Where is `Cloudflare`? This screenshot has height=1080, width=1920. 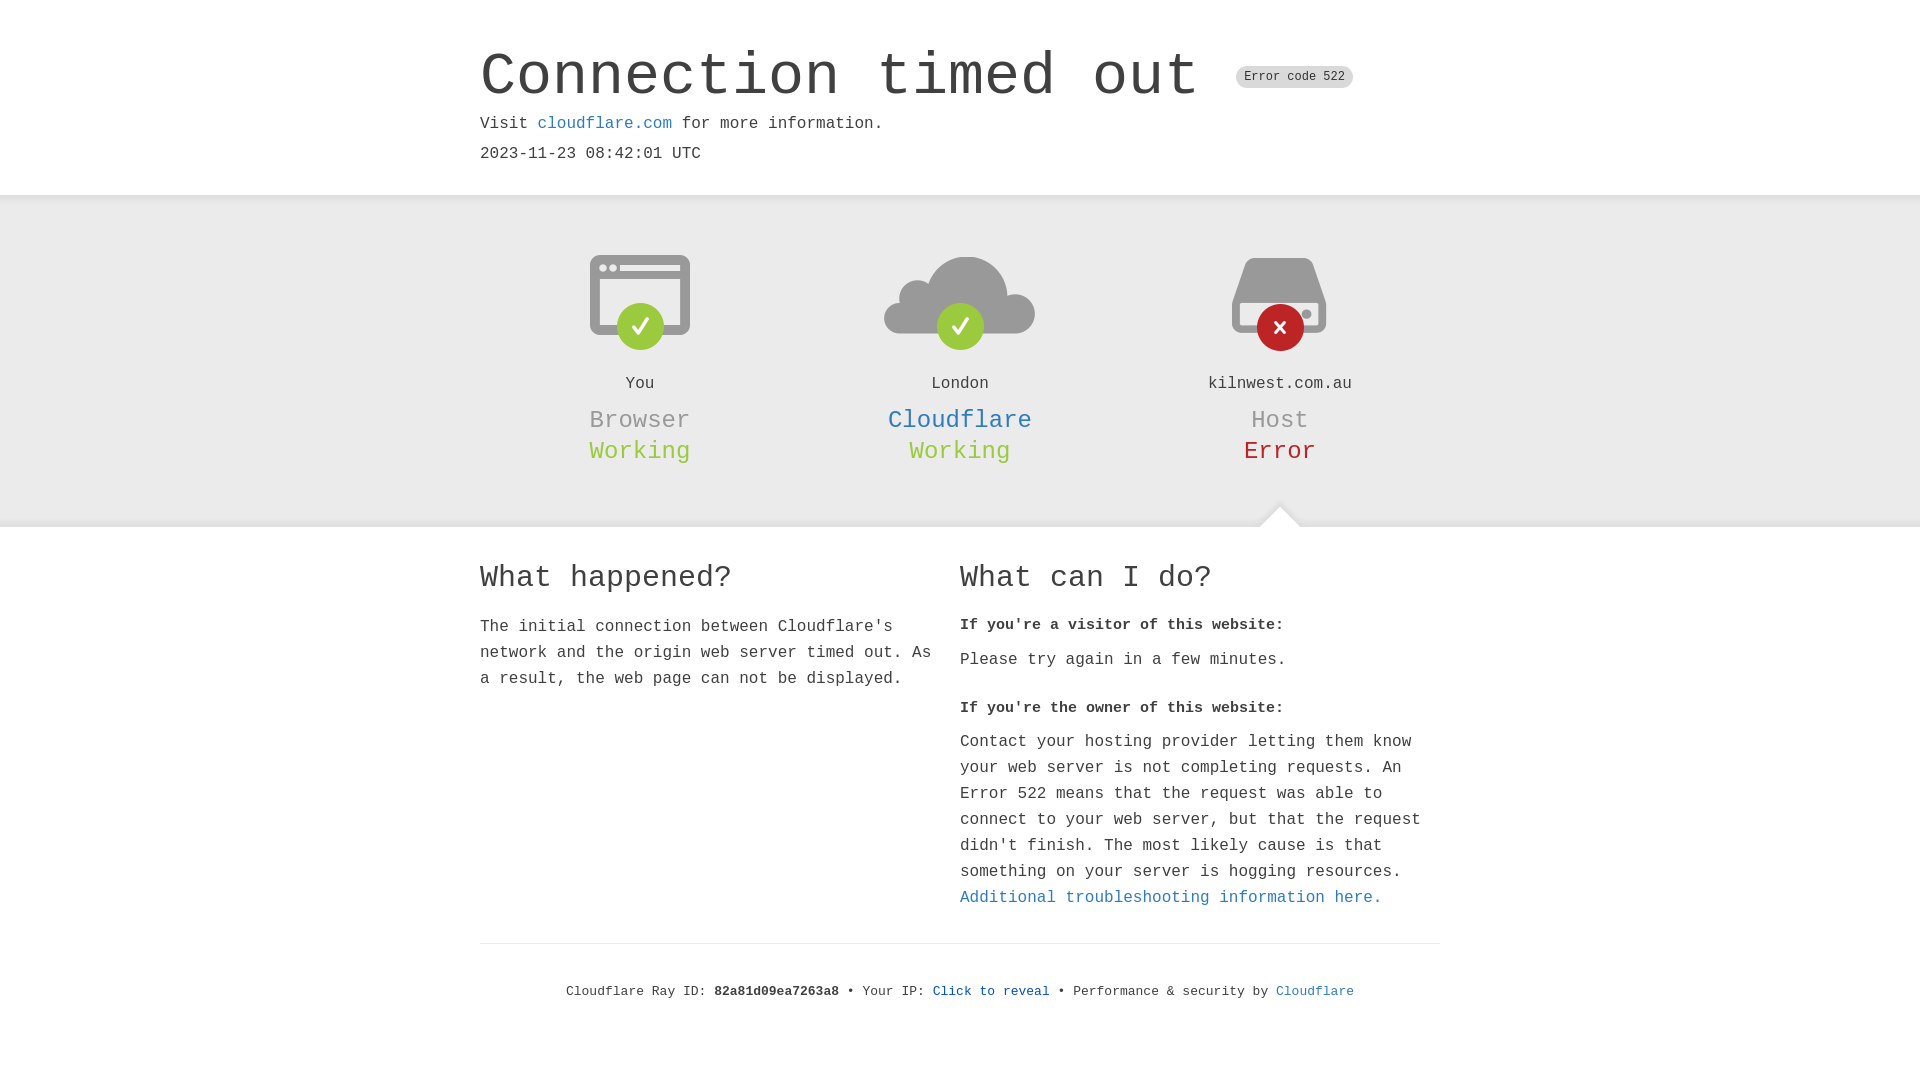 Cloudflare is located at coordinates (960, 420).